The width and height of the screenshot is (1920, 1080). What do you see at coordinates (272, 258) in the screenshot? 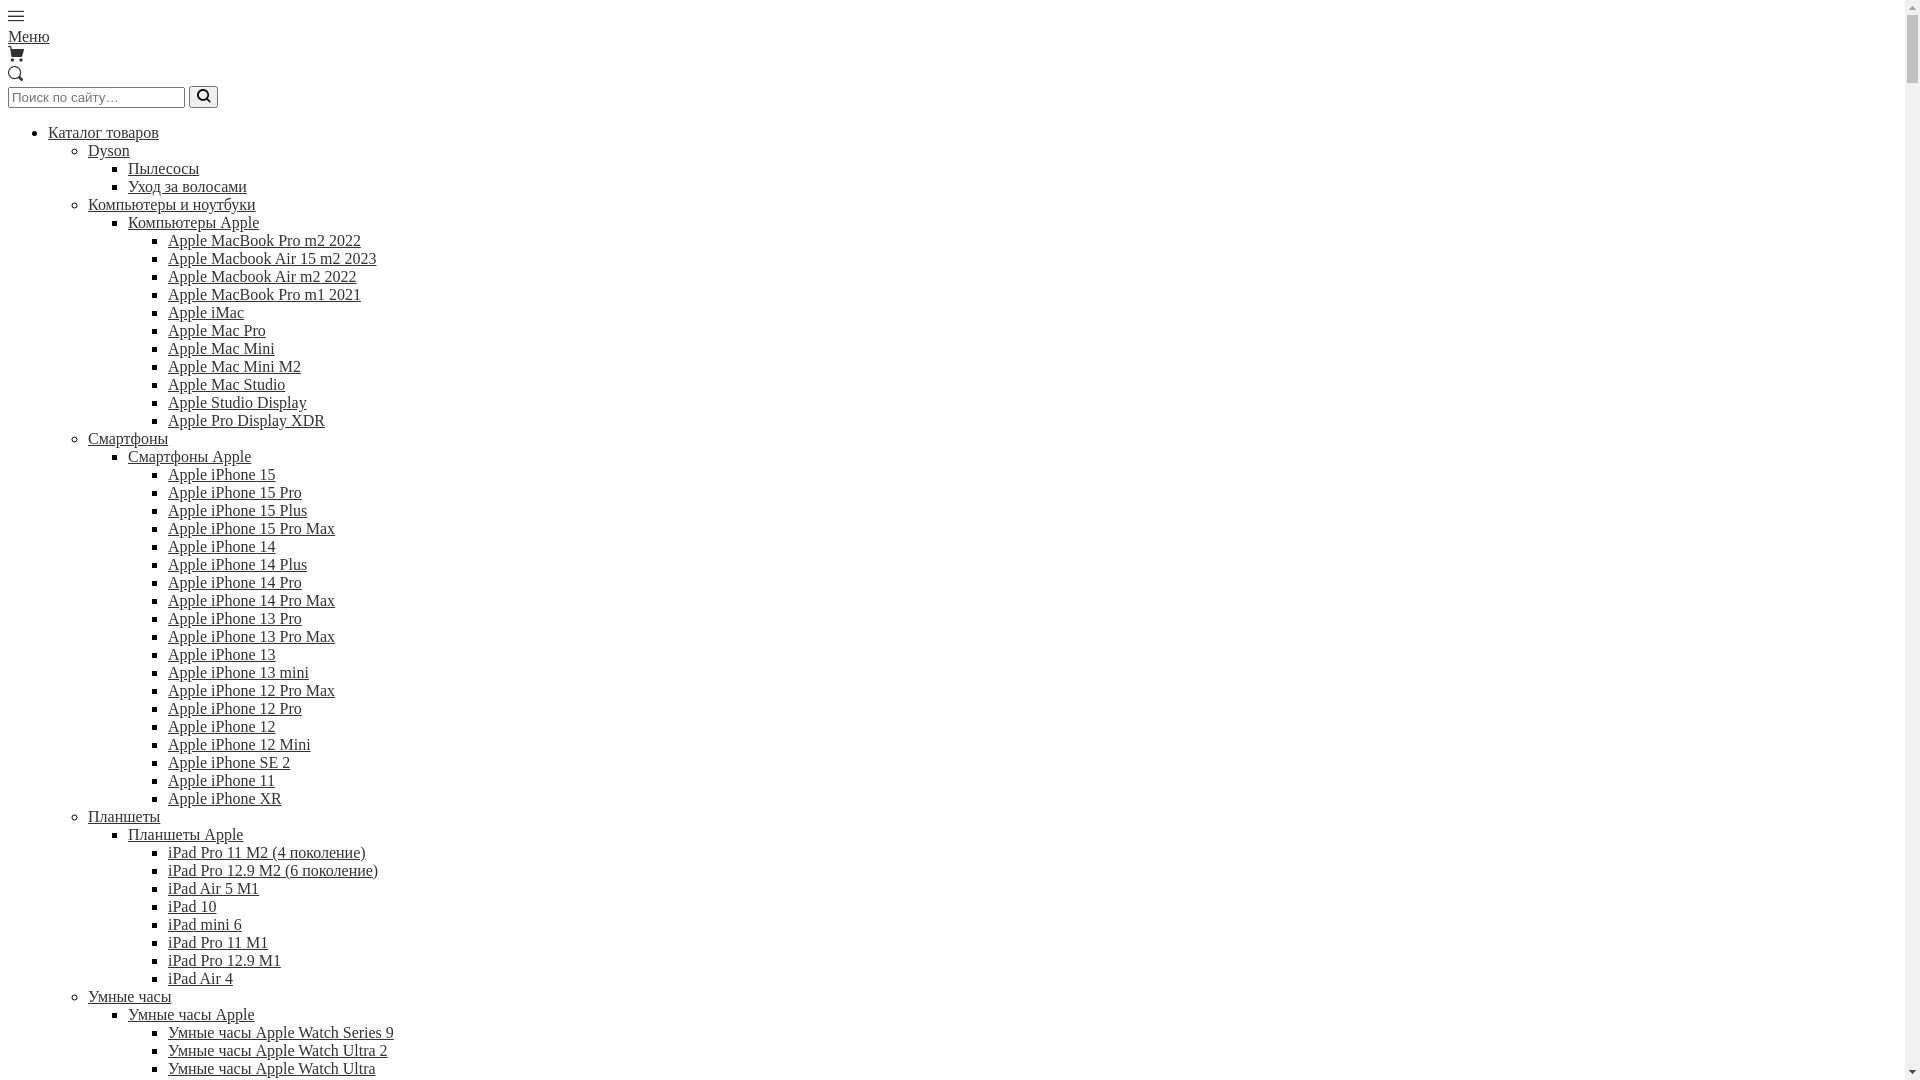
I see `Apple Macbook Air 15 m2 2023` at bounding box center [272, 258].